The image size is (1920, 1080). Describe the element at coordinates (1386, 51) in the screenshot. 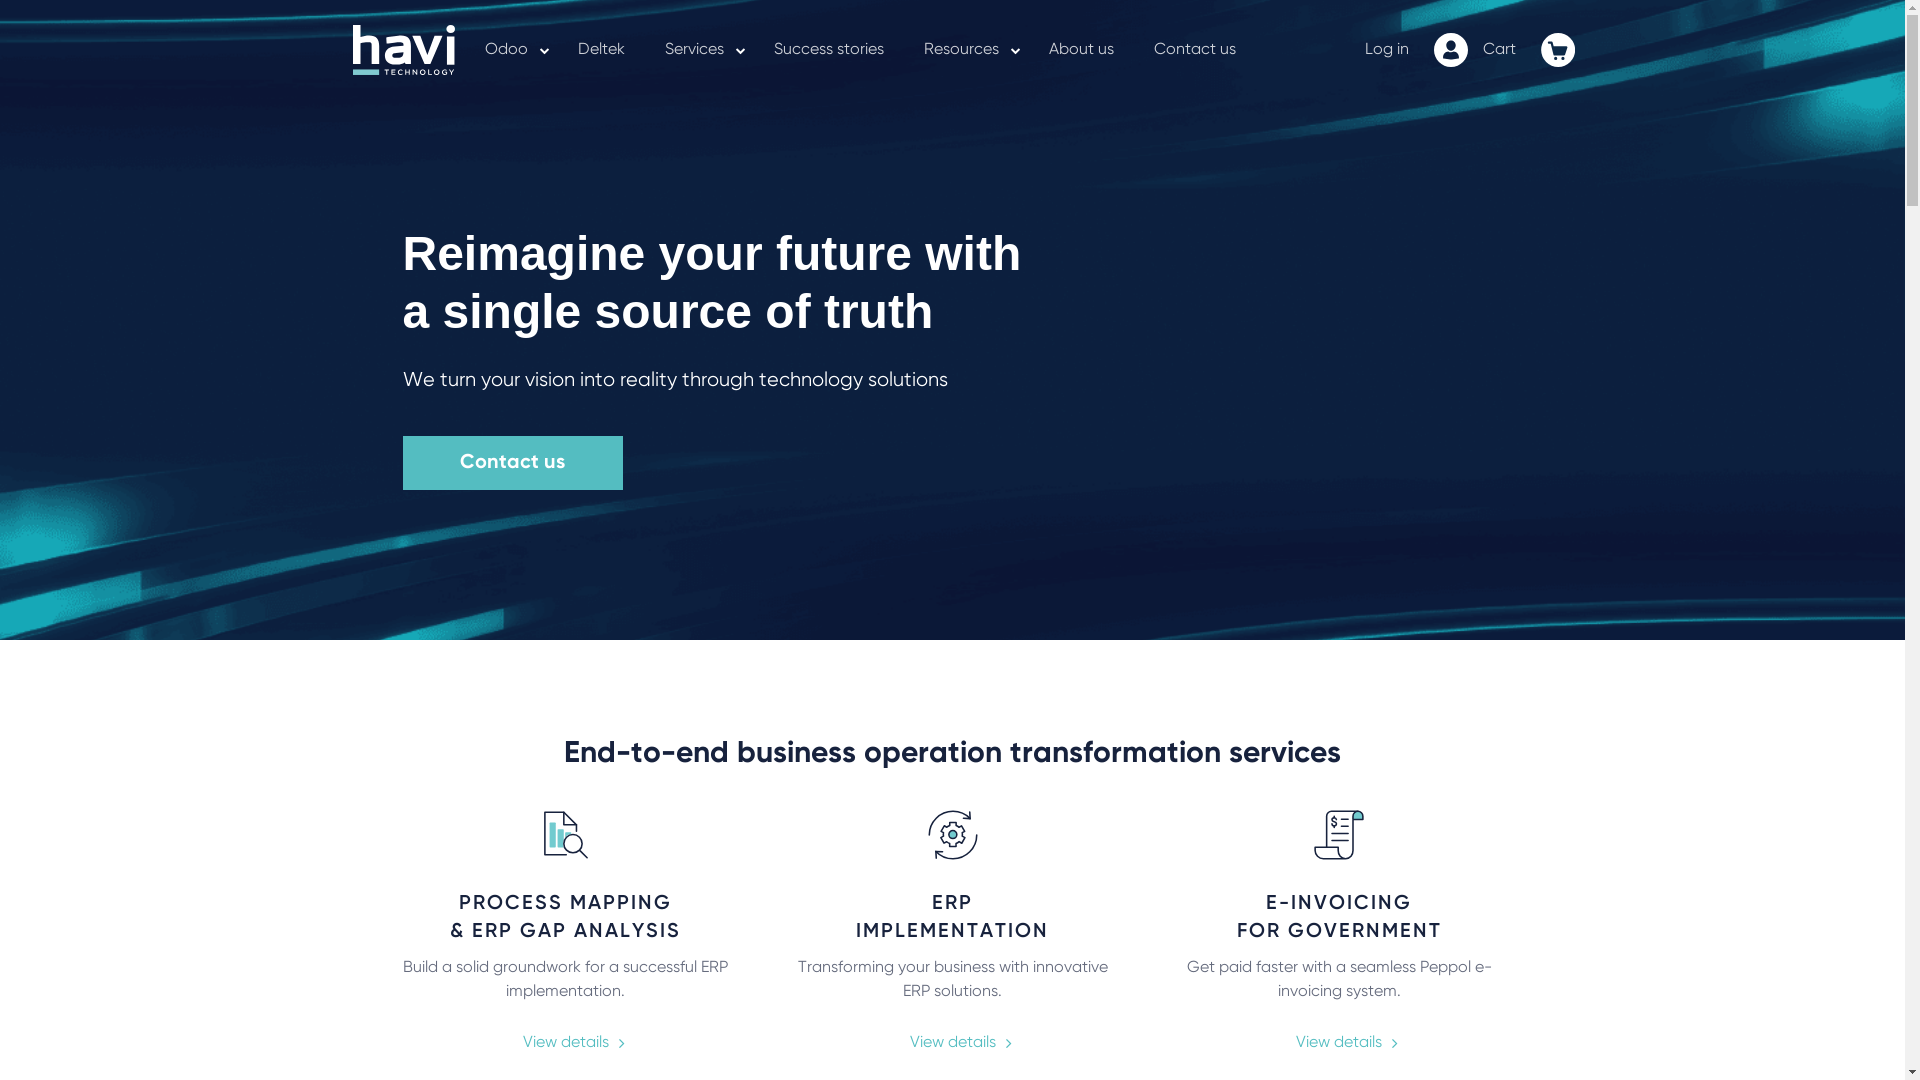

I see `Log in` at that location.